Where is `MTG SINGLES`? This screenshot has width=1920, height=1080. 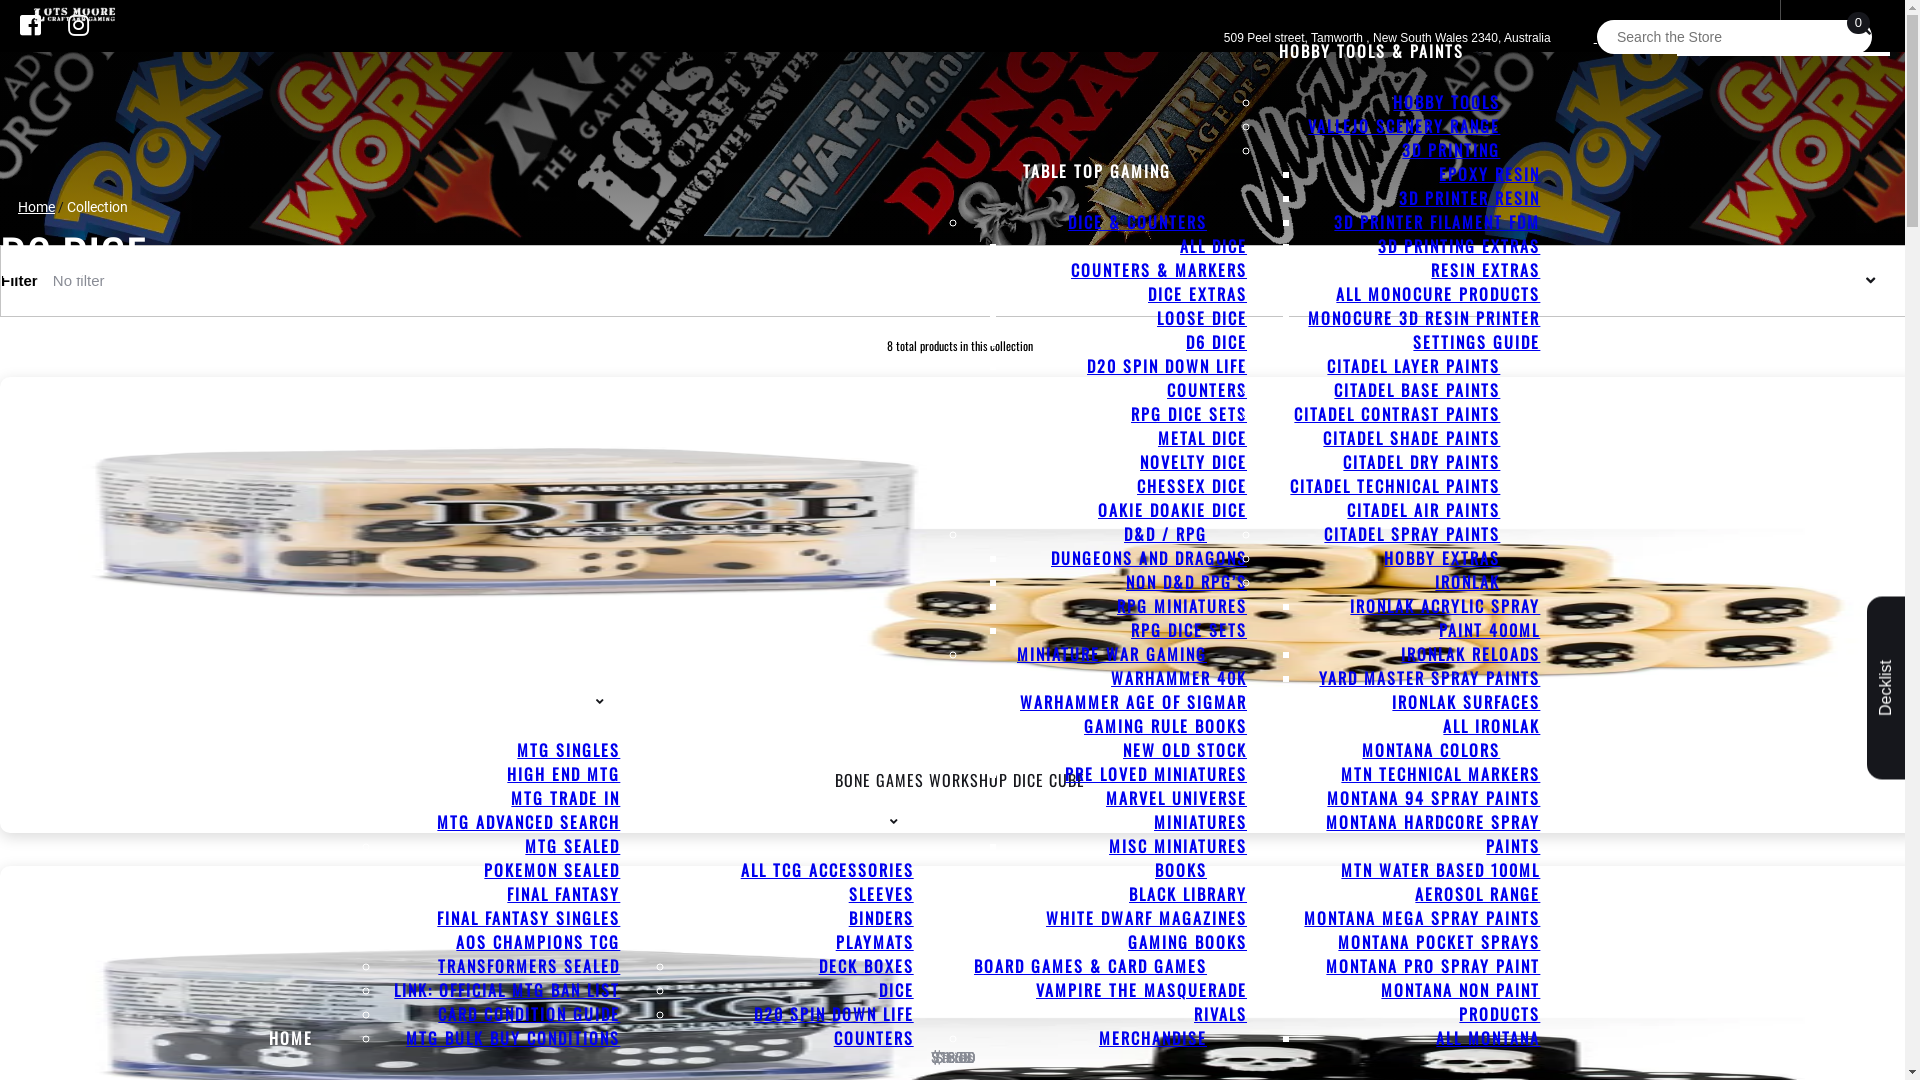 MTG SINGLES is located at coordinates (568, 750).